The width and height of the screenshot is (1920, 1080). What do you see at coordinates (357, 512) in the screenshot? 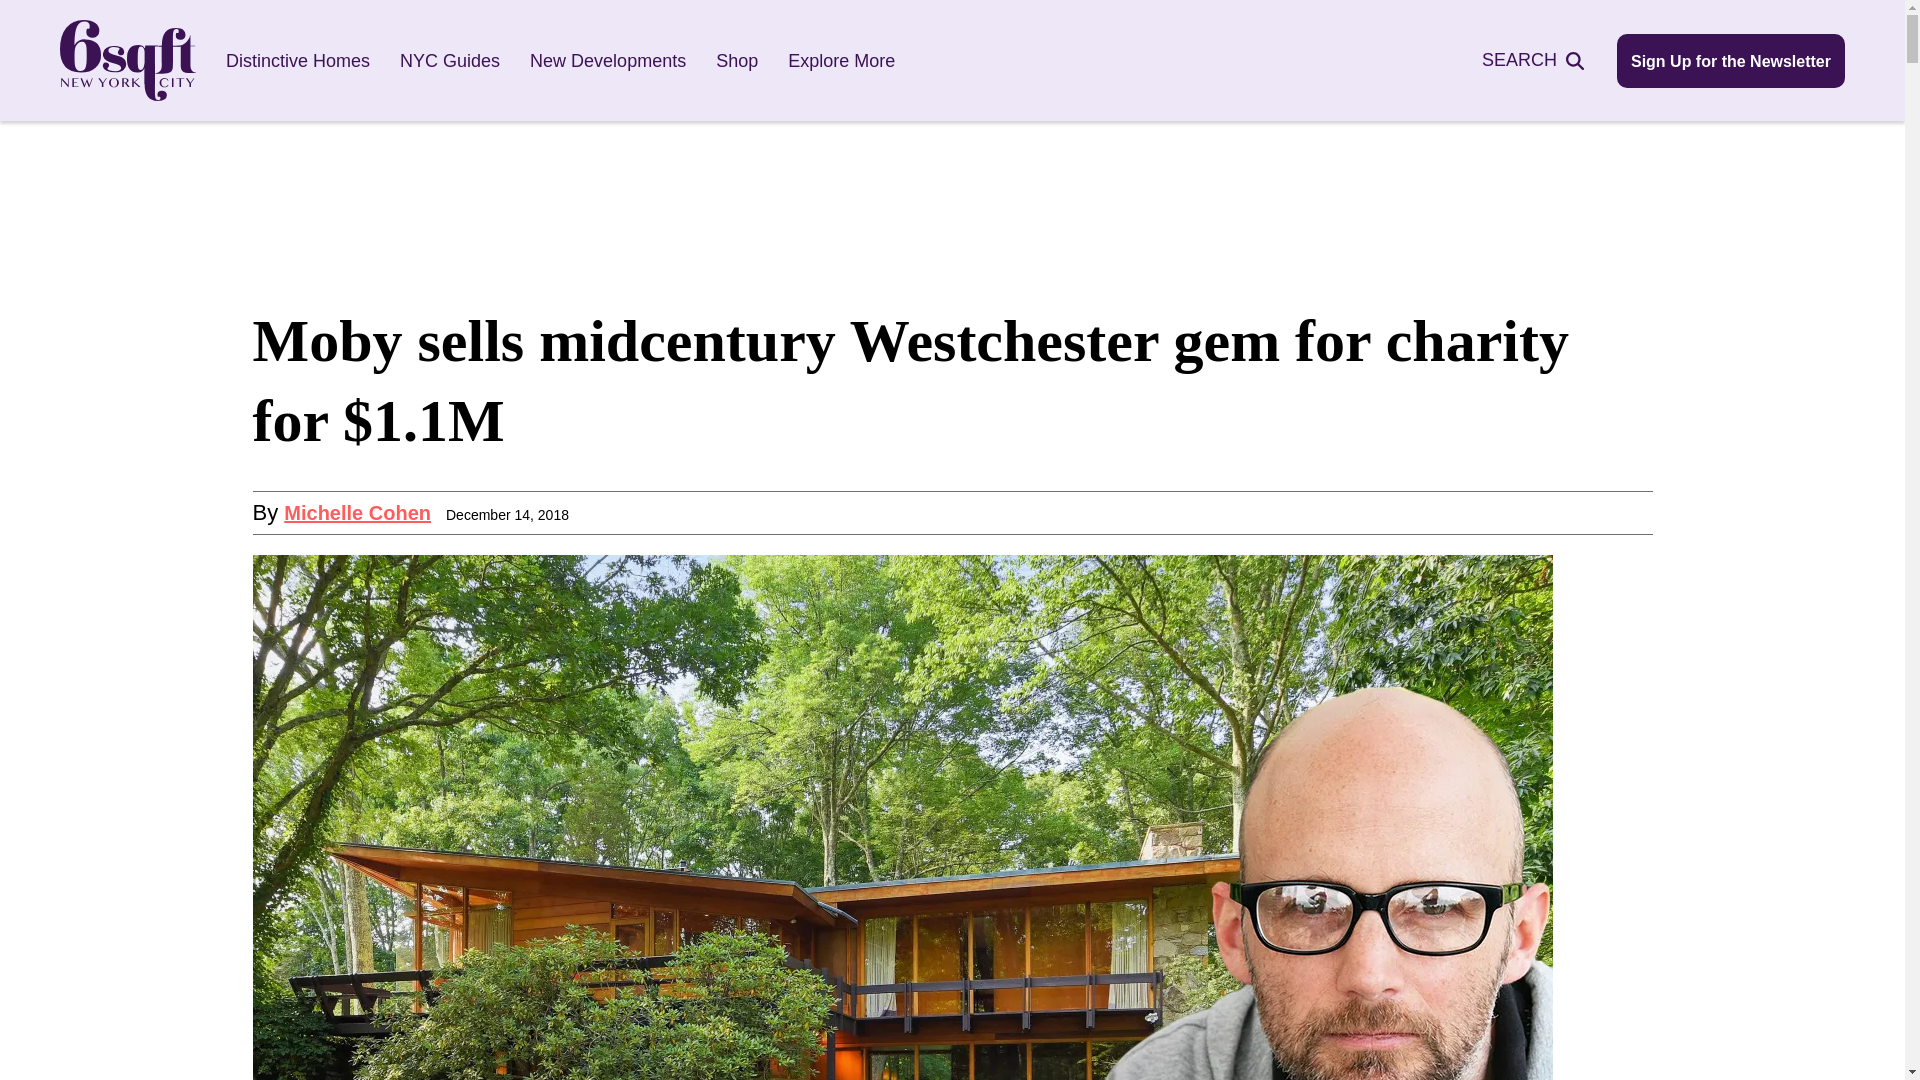
I see `Michelle Cohen` at bounding box center [357, 512].